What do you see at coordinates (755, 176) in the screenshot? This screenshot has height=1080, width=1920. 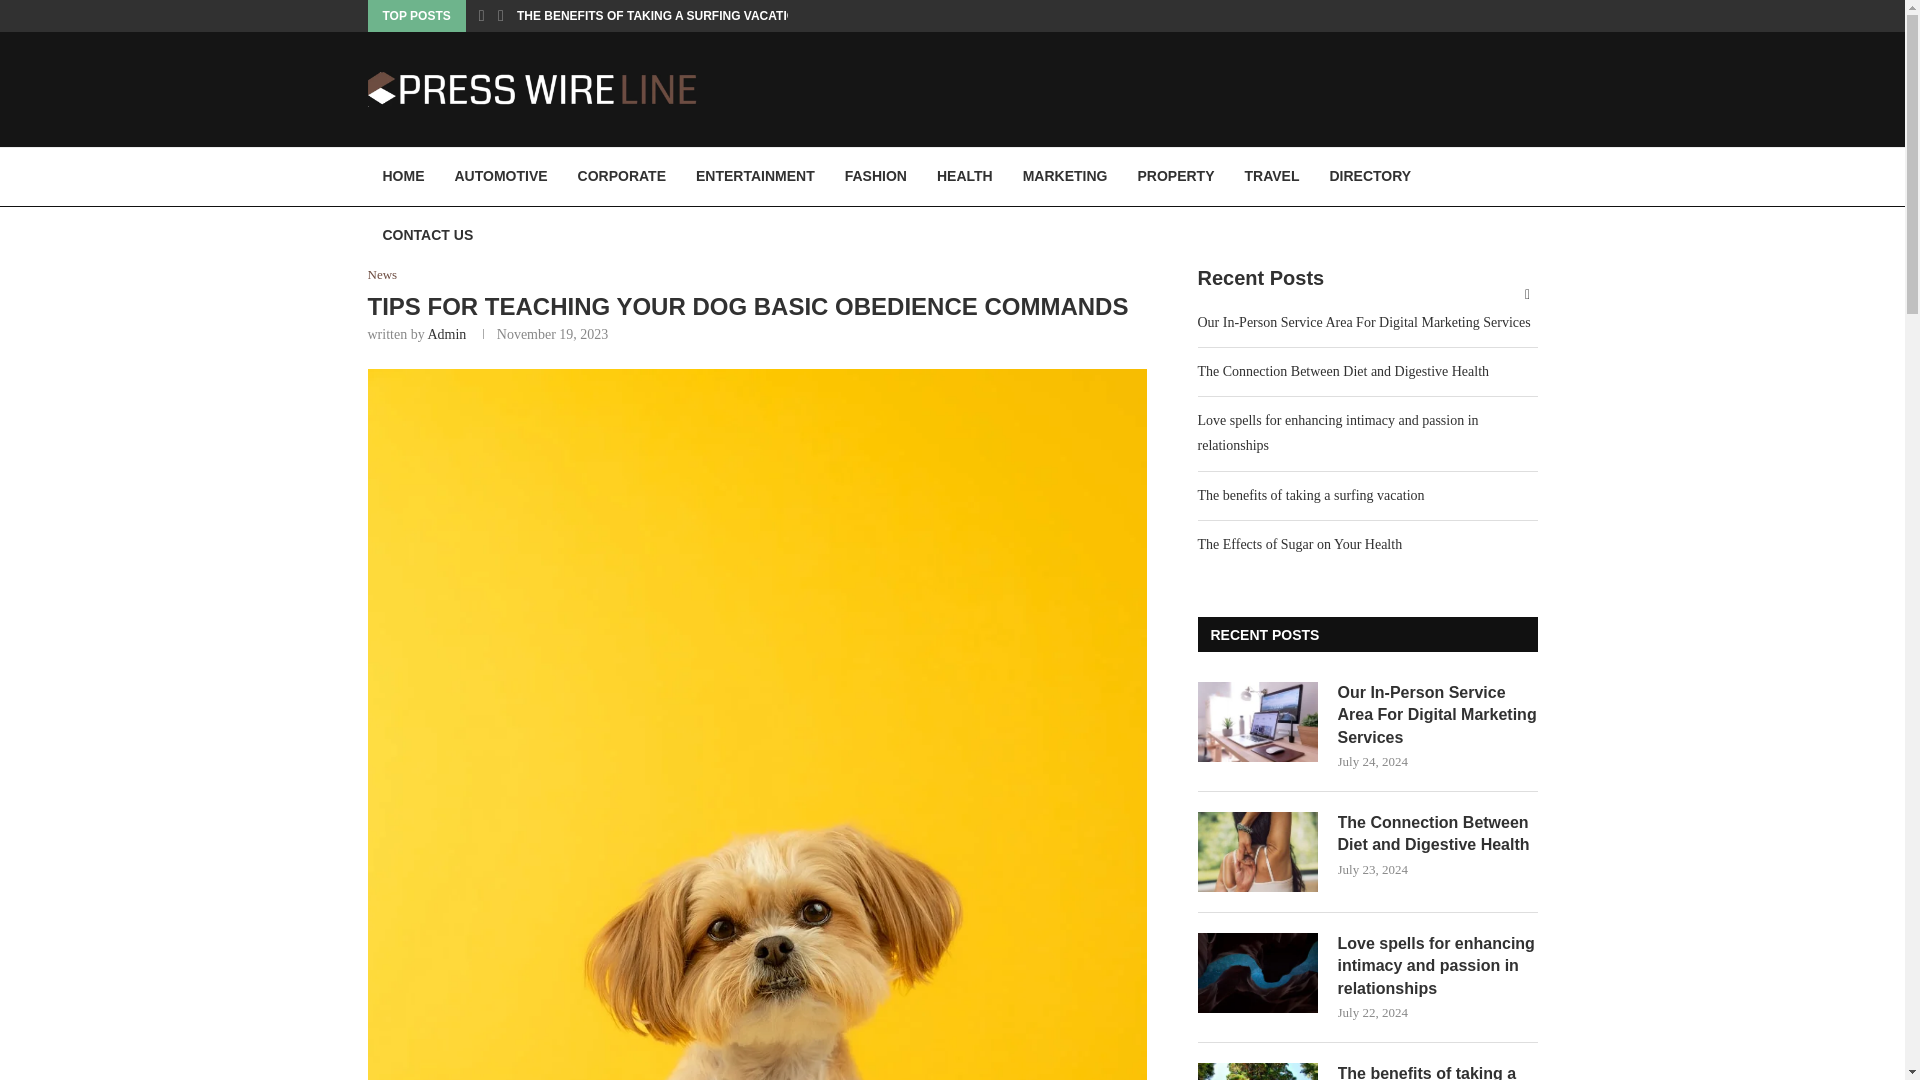 I see `ENTERTAINMENT` at bounding box center [755, 176].